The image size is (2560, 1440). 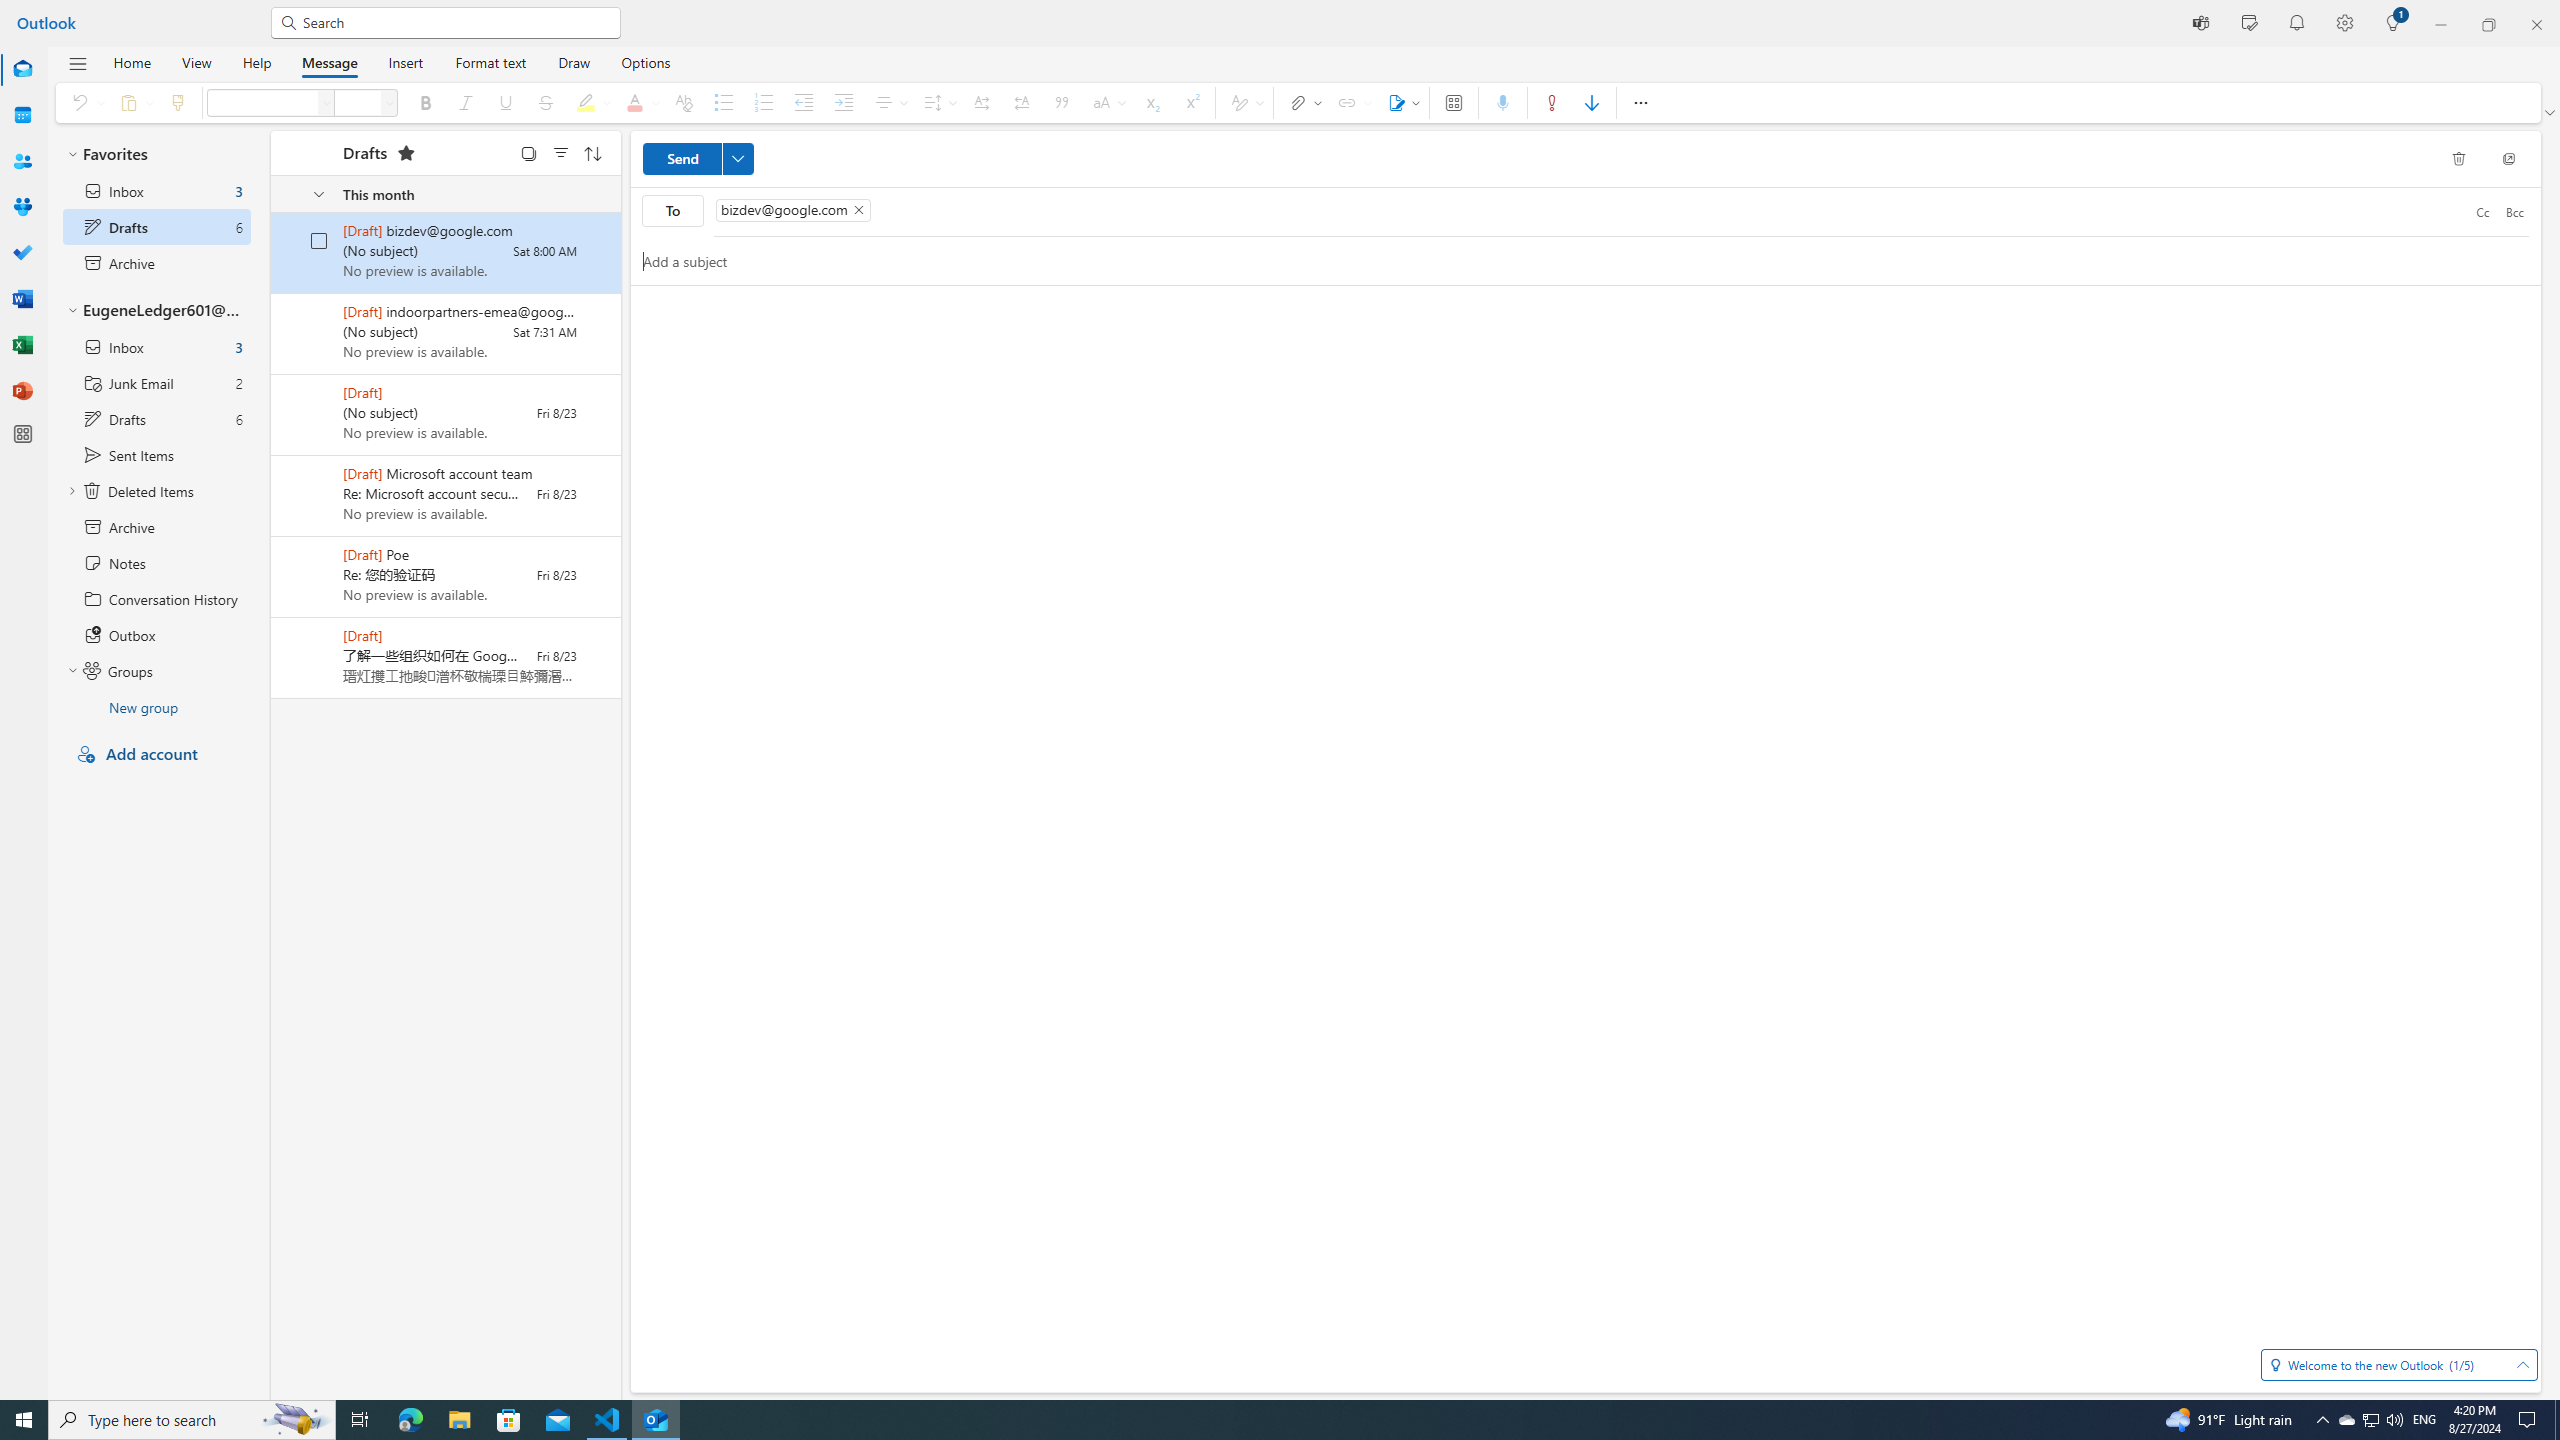 I want to click on Apps, so click(x=1454, y=102).